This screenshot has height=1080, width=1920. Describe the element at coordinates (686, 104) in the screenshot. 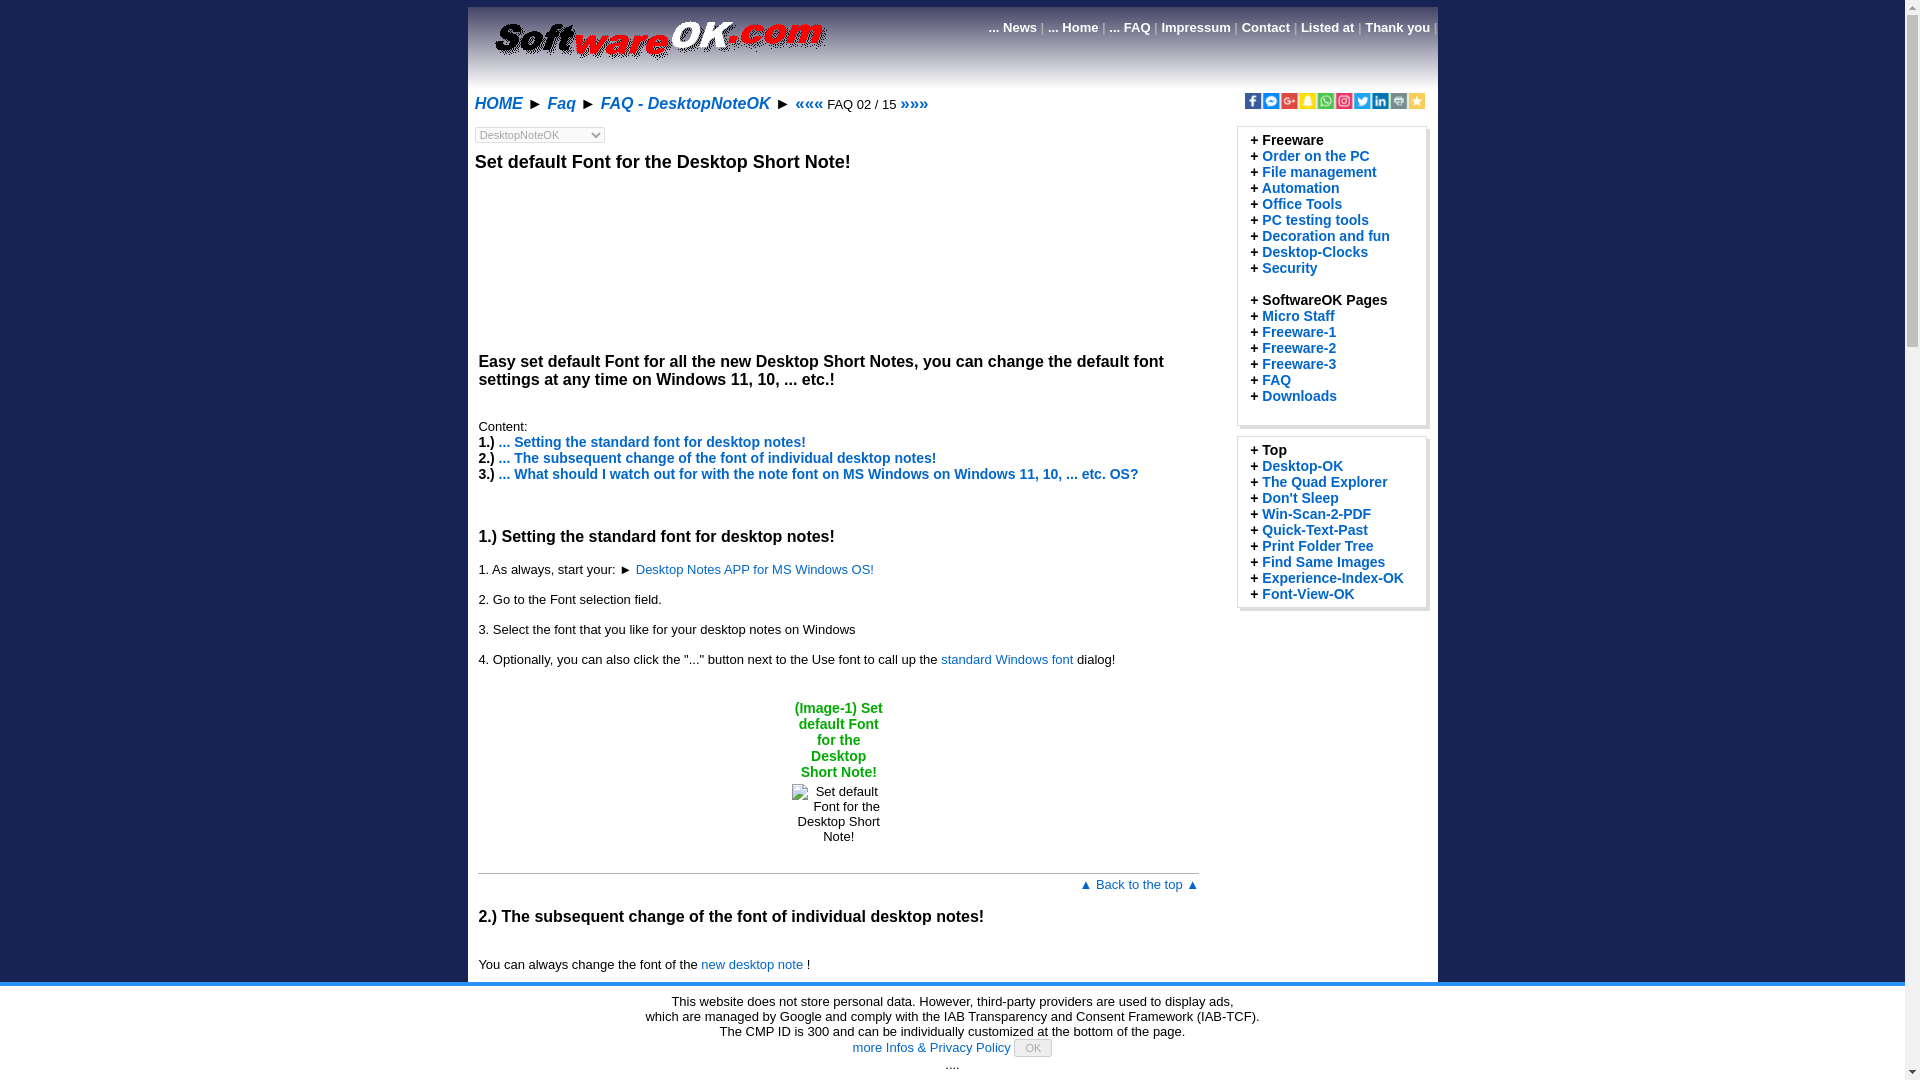

I see `FAQ - DesktopNoteOK` at that location.